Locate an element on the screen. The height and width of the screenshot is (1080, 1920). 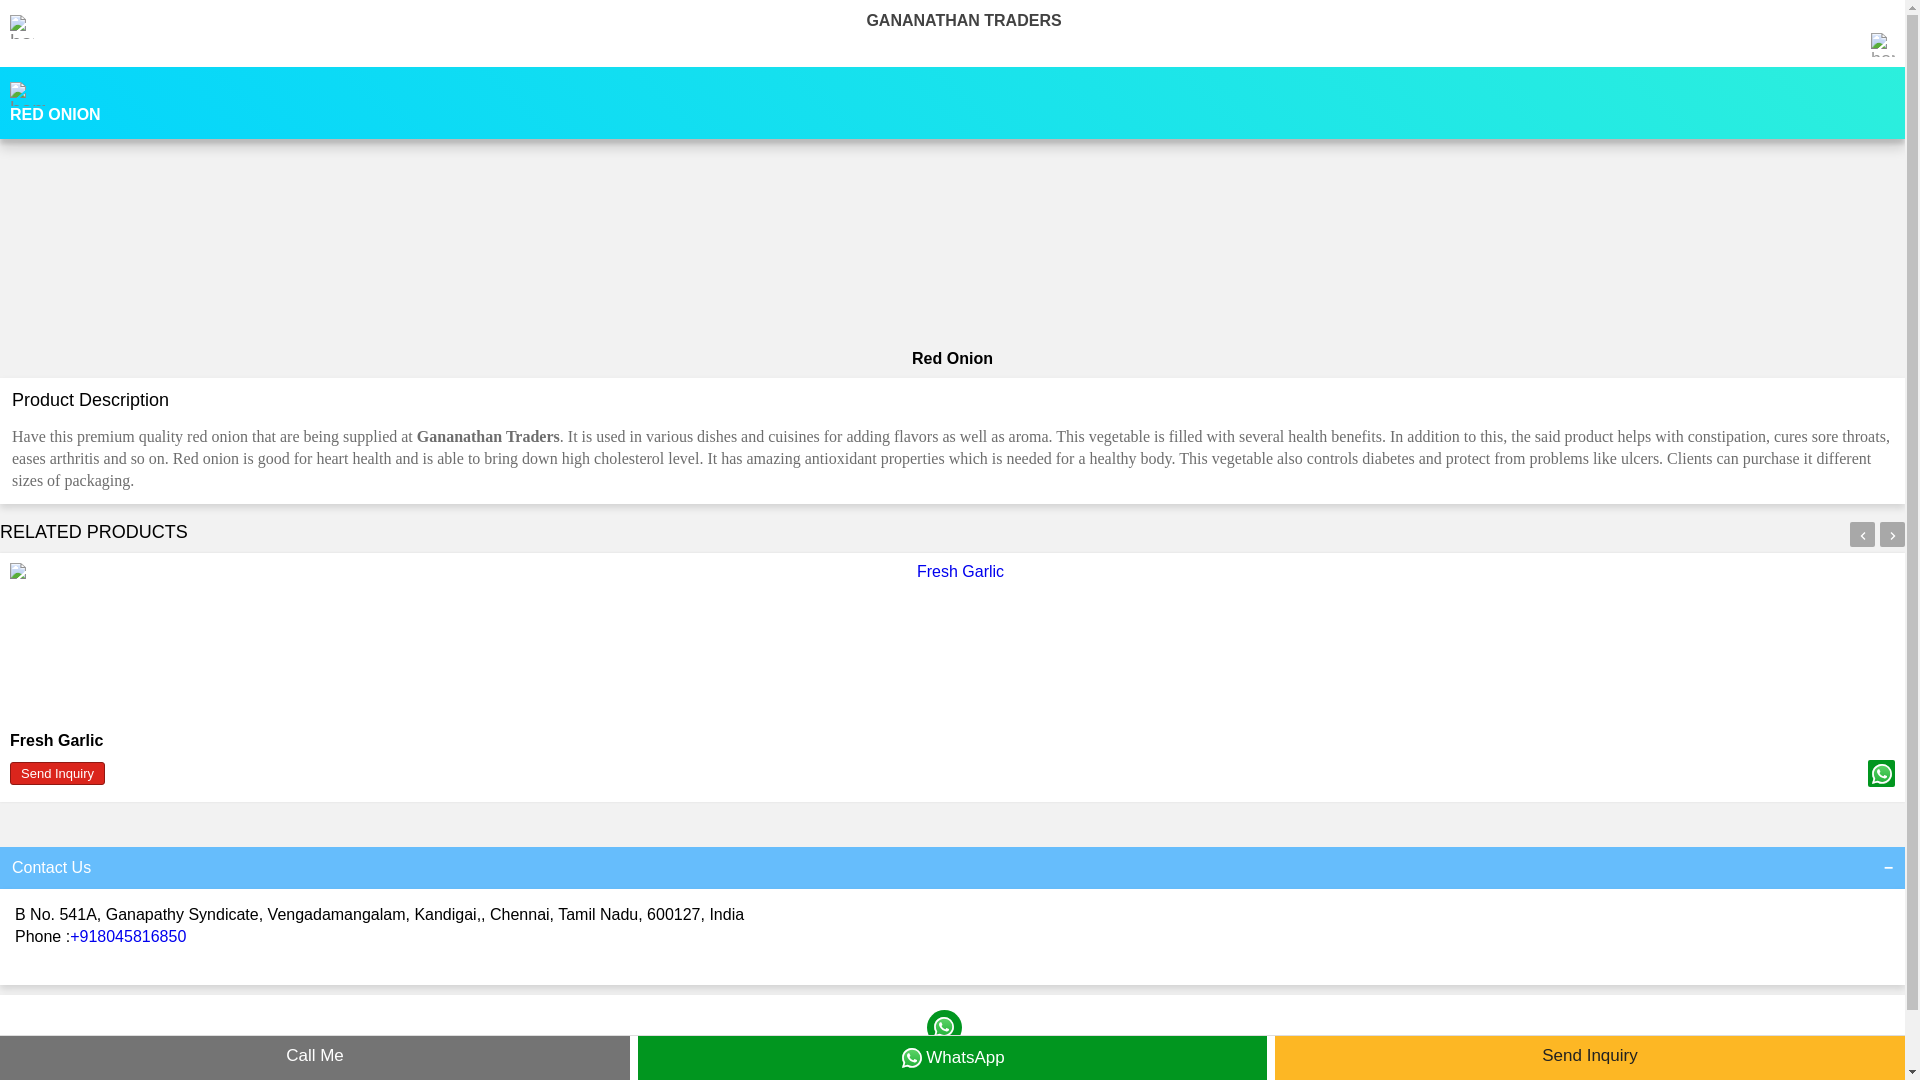
Send Inquiry is located at coordinates (325, 1052).